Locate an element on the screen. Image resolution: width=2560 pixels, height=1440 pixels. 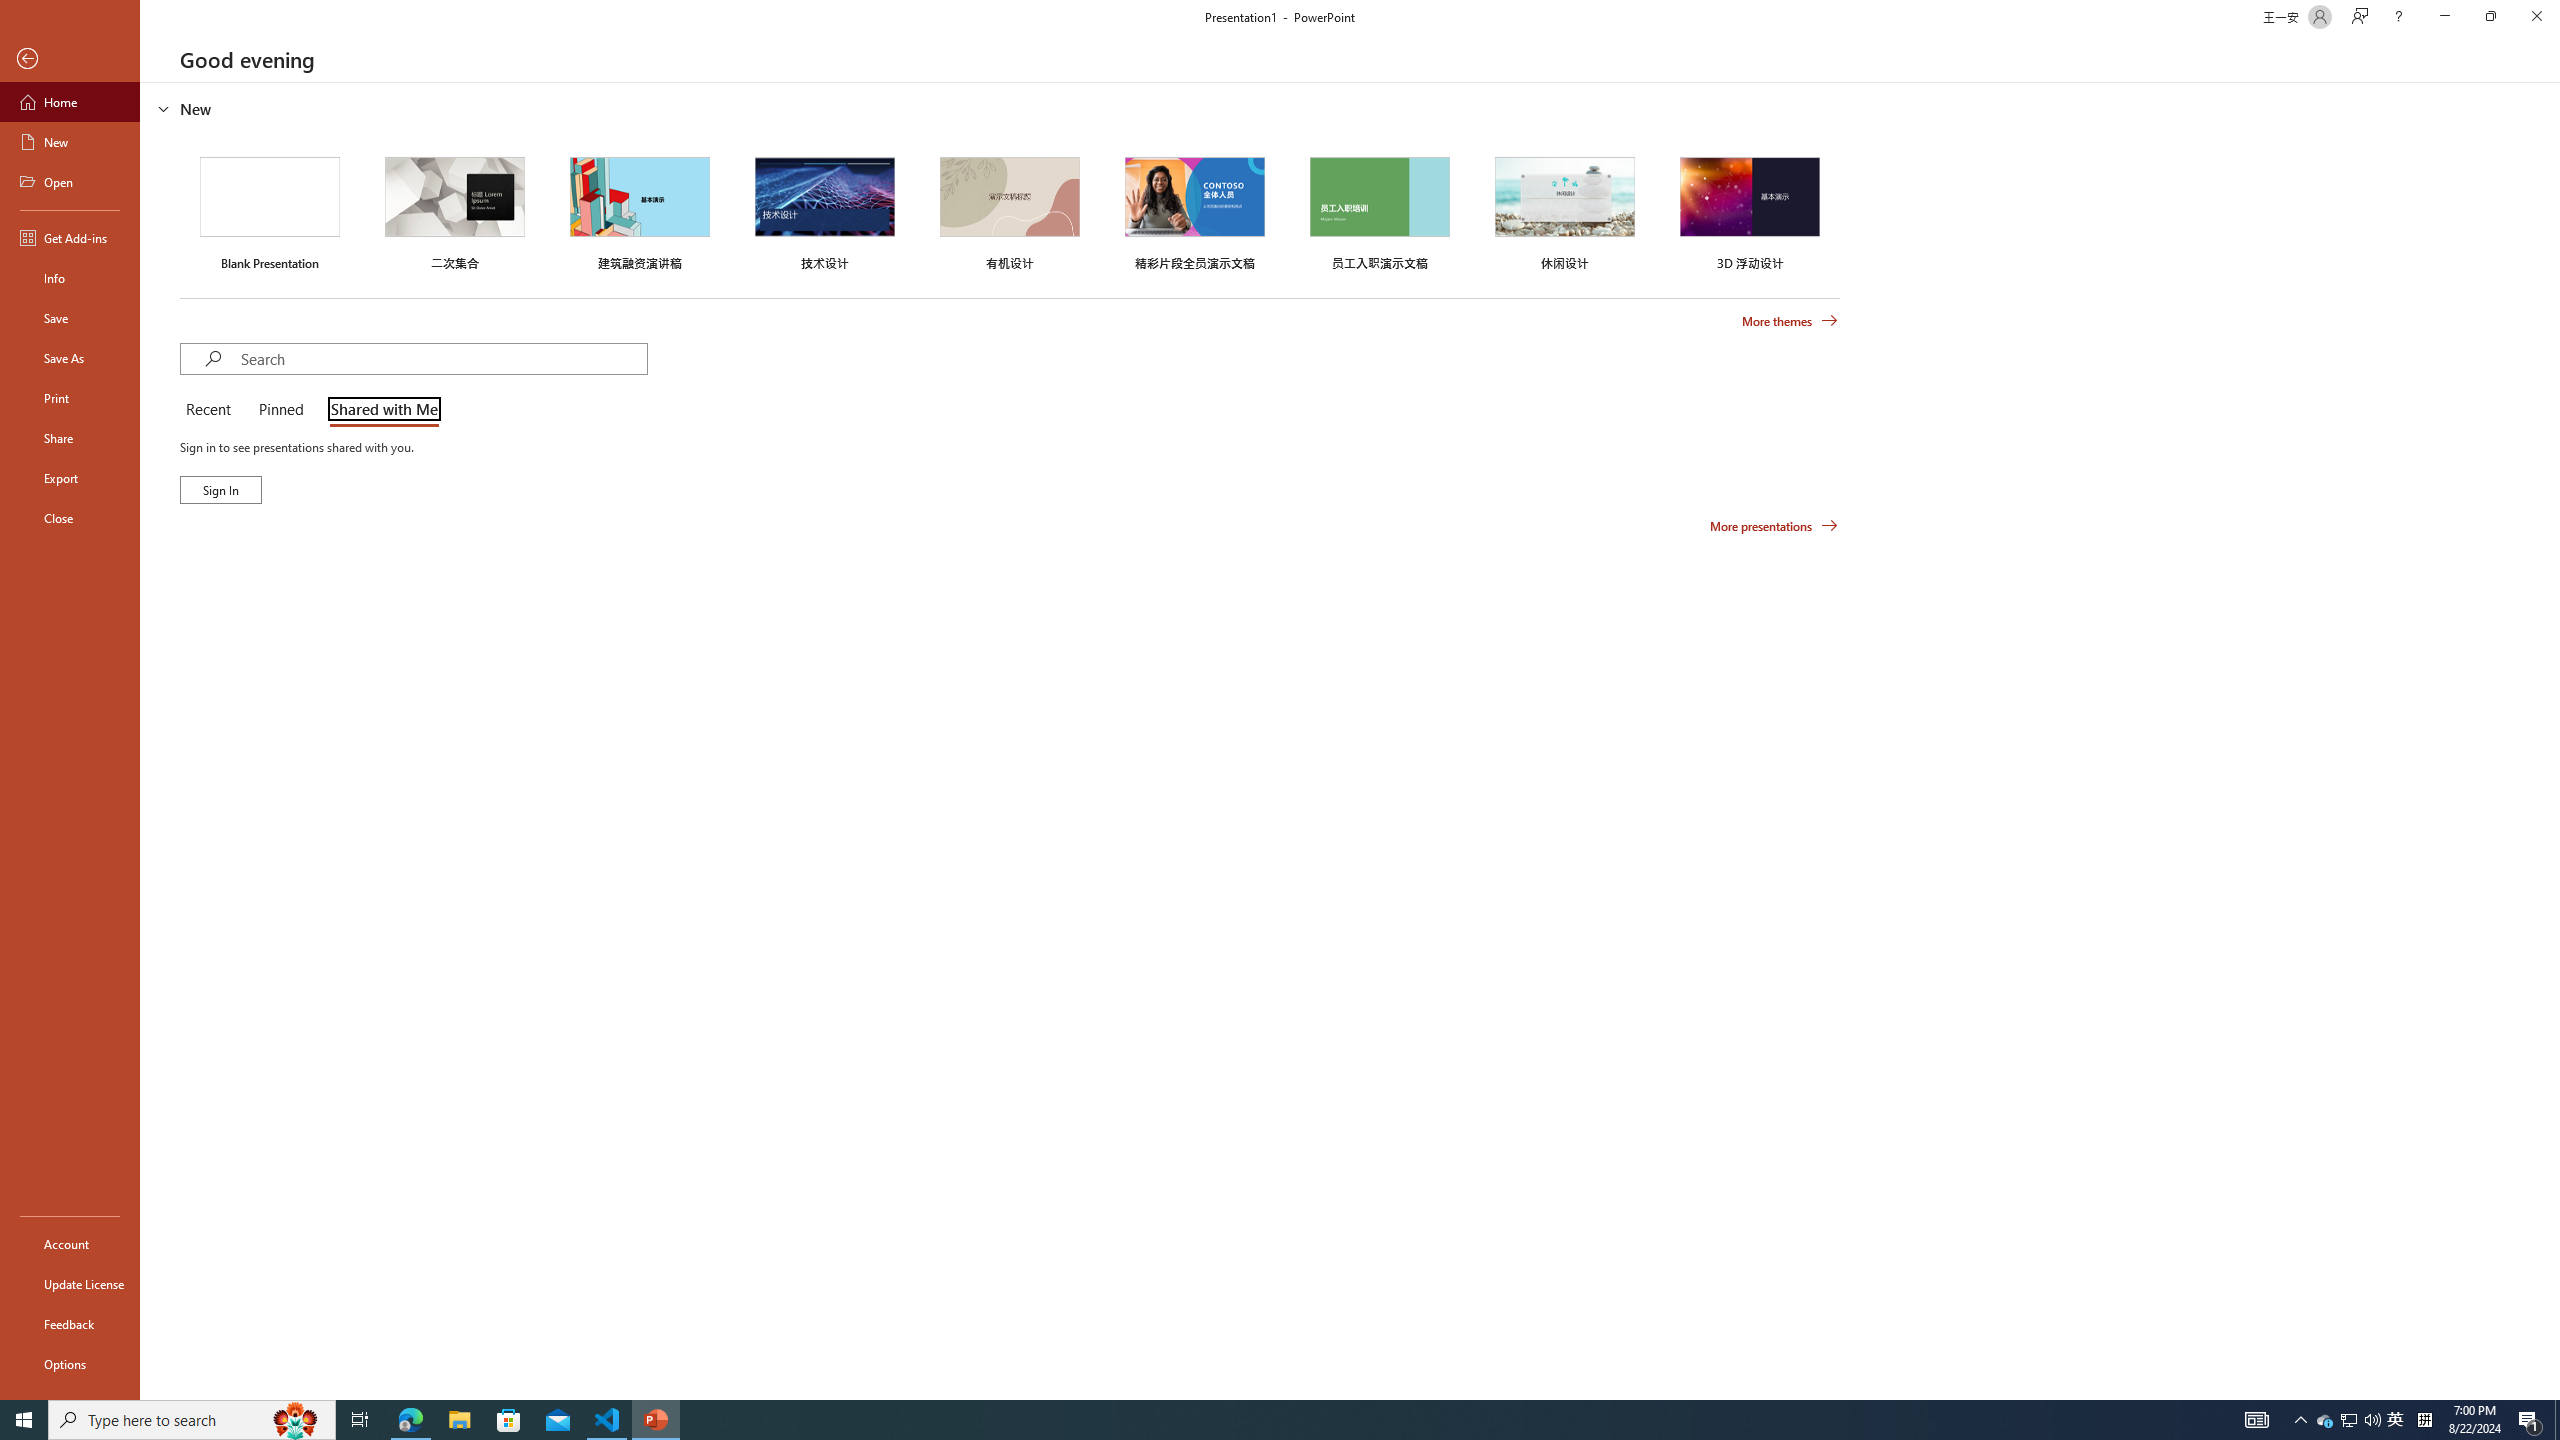
Options is located at coordinates (70, 1363).